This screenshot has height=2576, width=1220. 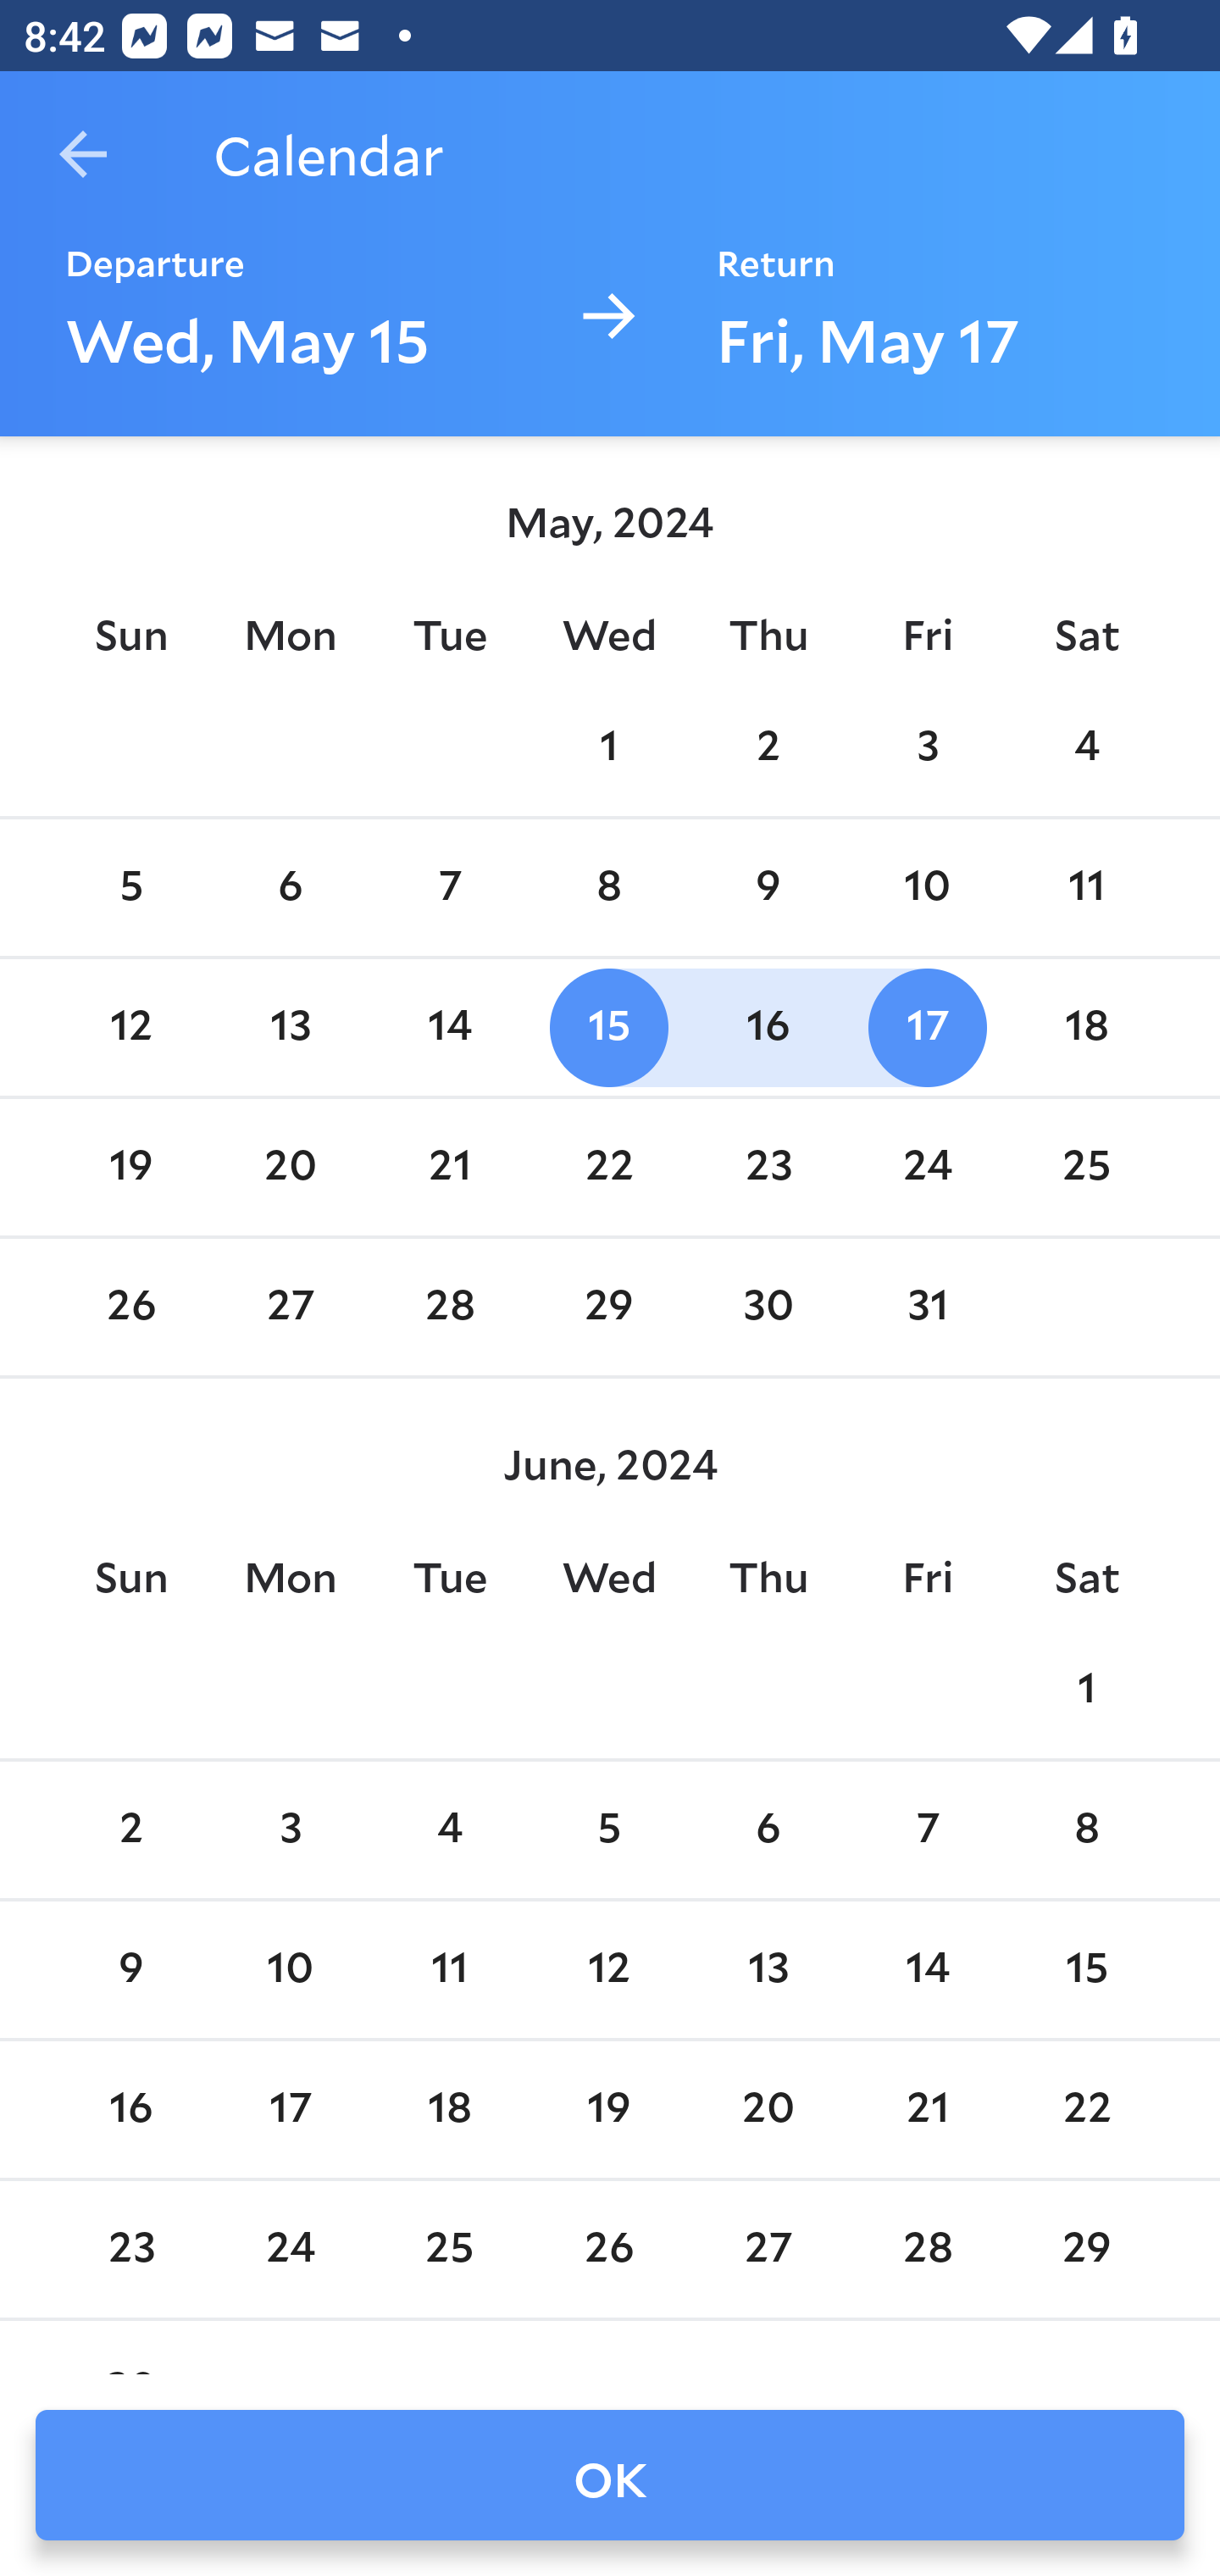 What do you see at coordinates (291, 2109) in the screenshot?
I see `17` at bounding box center [291, 2109].